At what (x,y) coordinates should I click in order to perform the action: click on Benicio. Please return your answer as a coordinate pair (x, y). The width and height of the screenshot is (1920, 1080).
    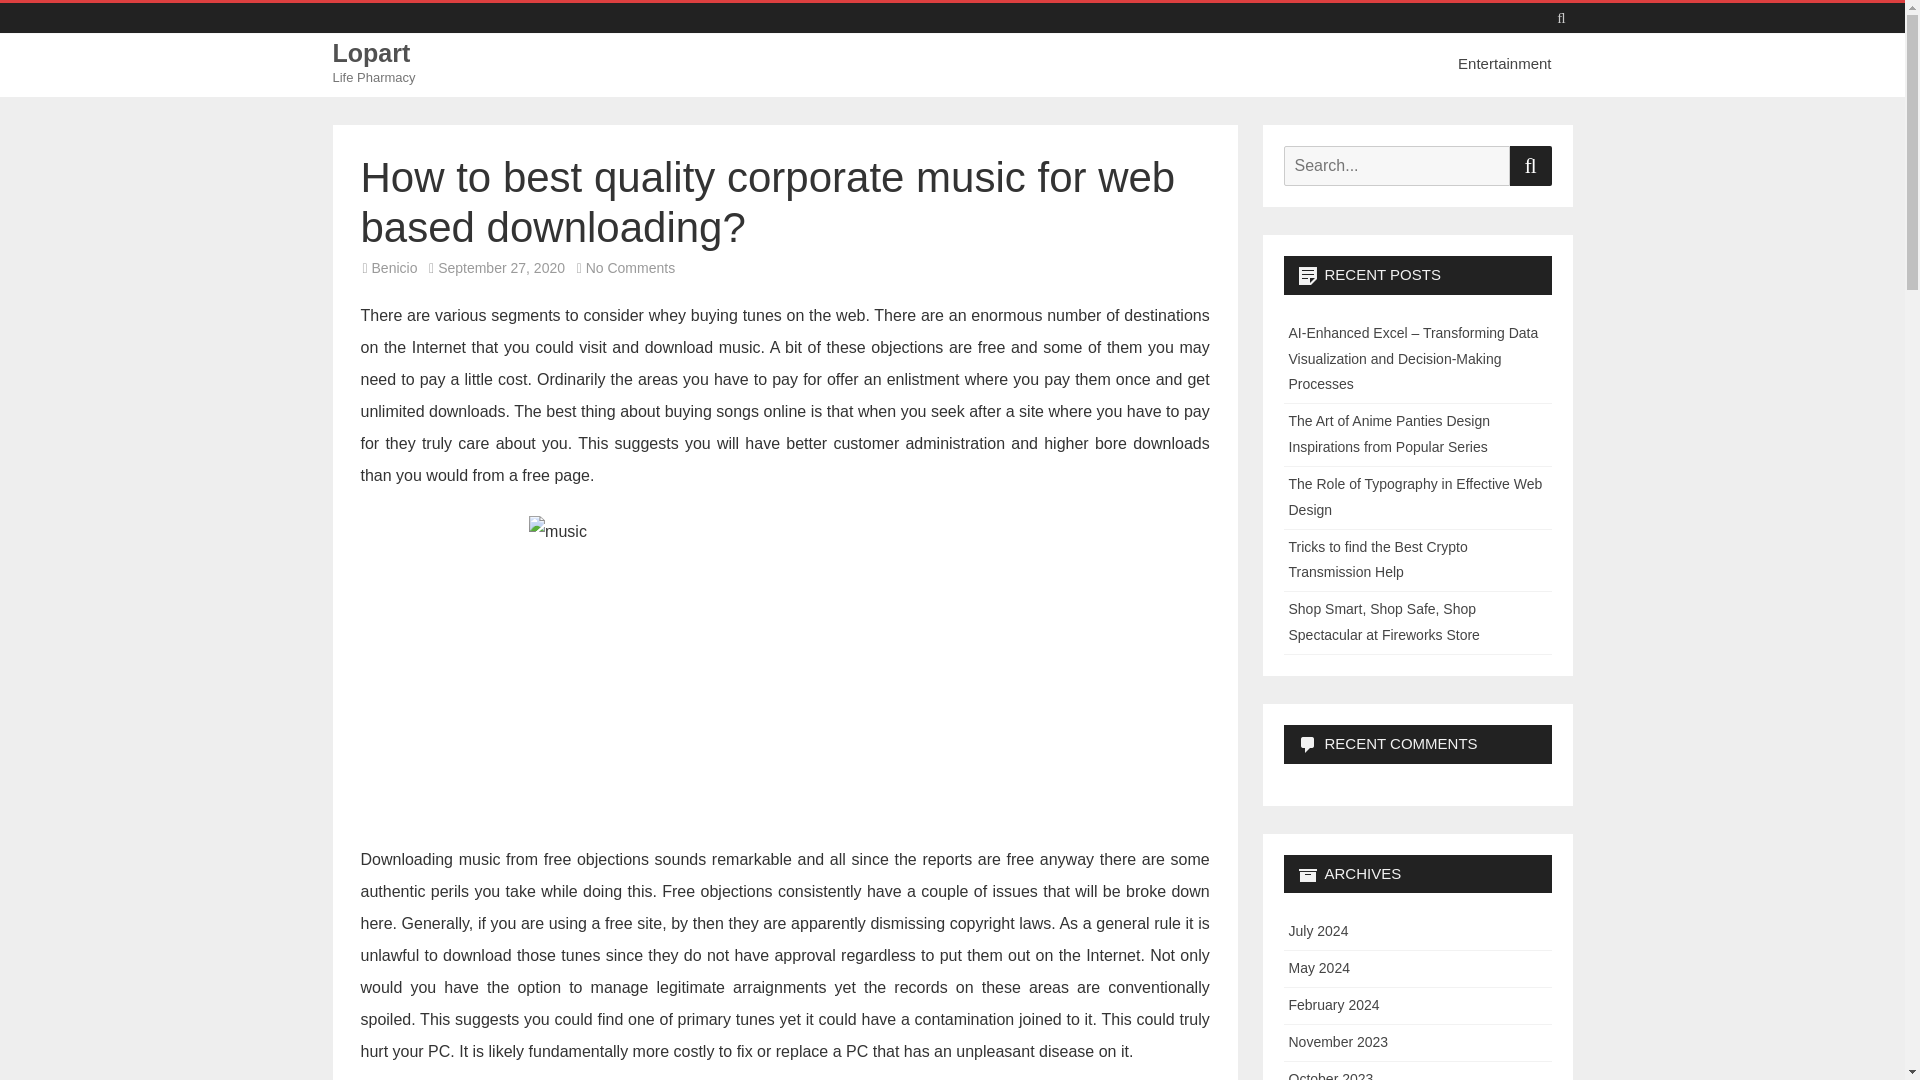
    Looking at the image, I should click on (395, 268).